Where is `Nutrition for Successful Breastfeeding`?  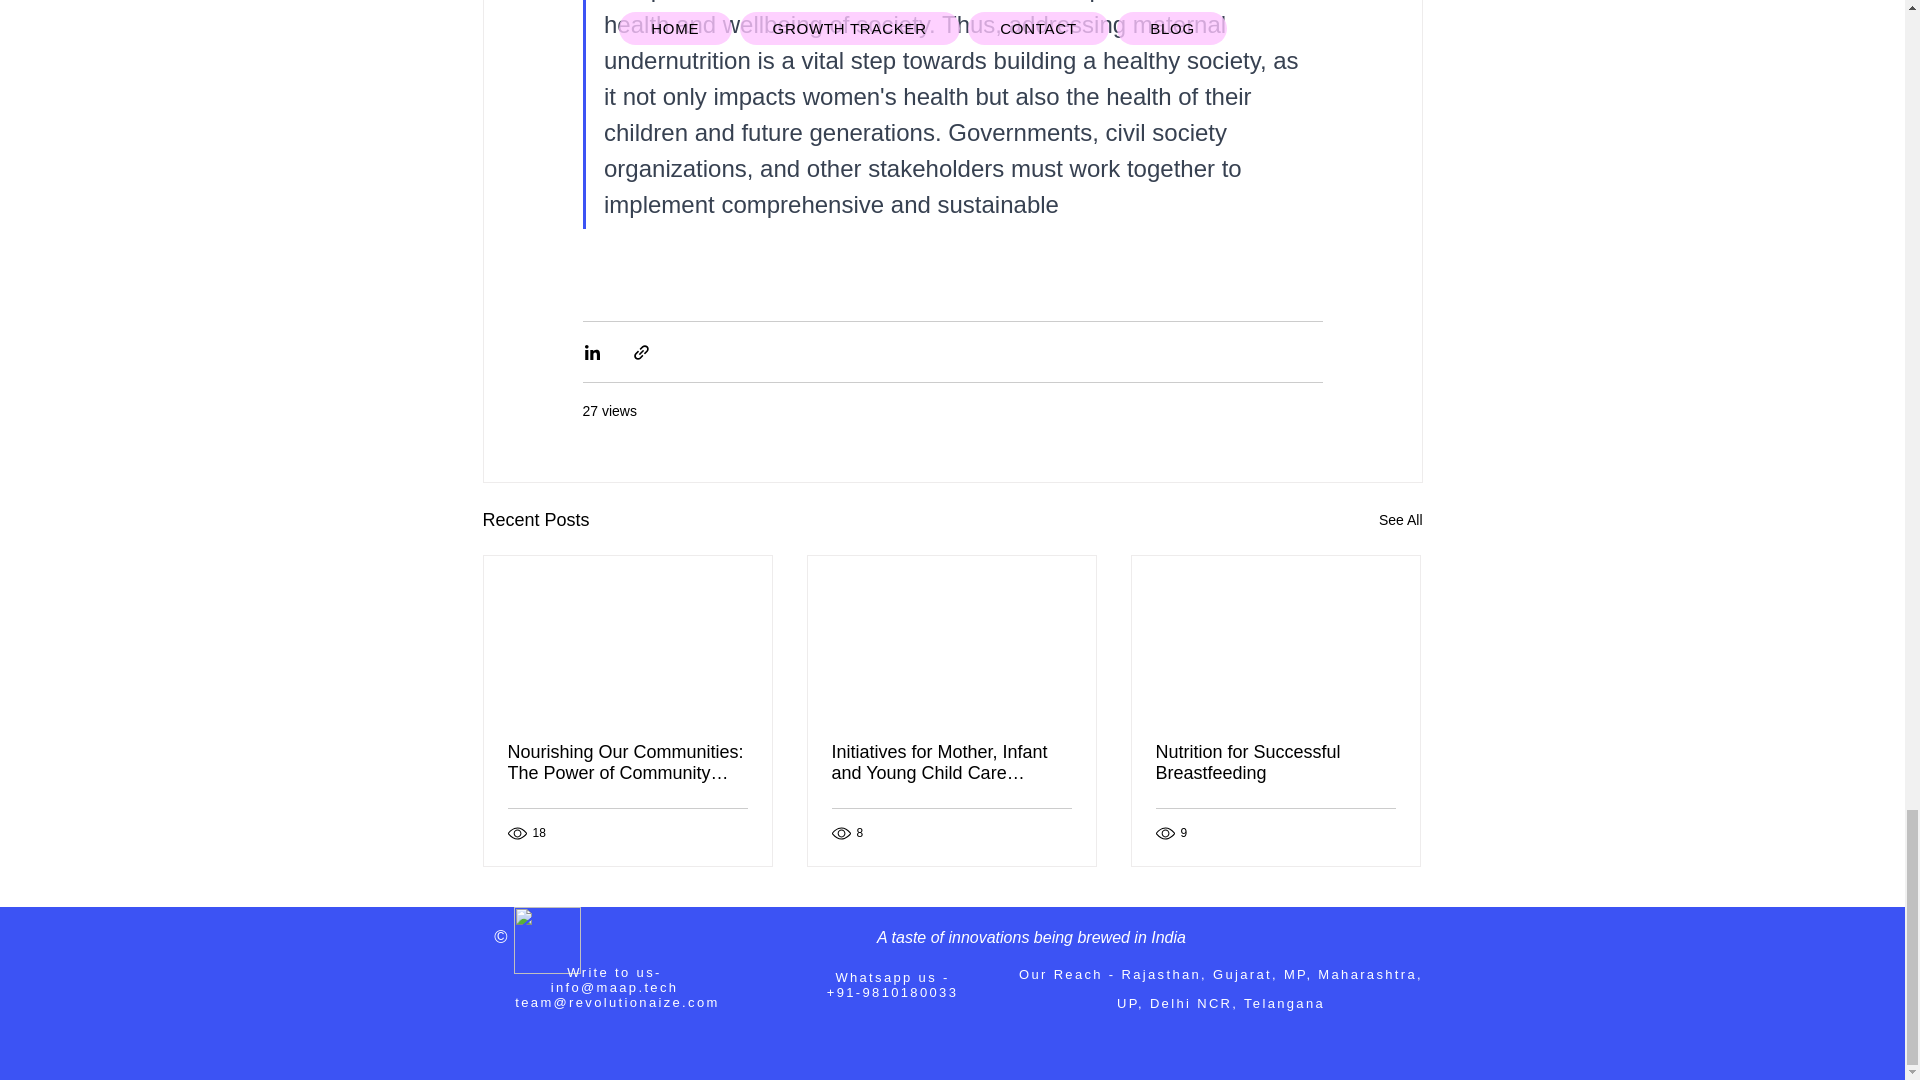
Nutrition for Successful Breastfeeding is located at coordinates (1275, 762).